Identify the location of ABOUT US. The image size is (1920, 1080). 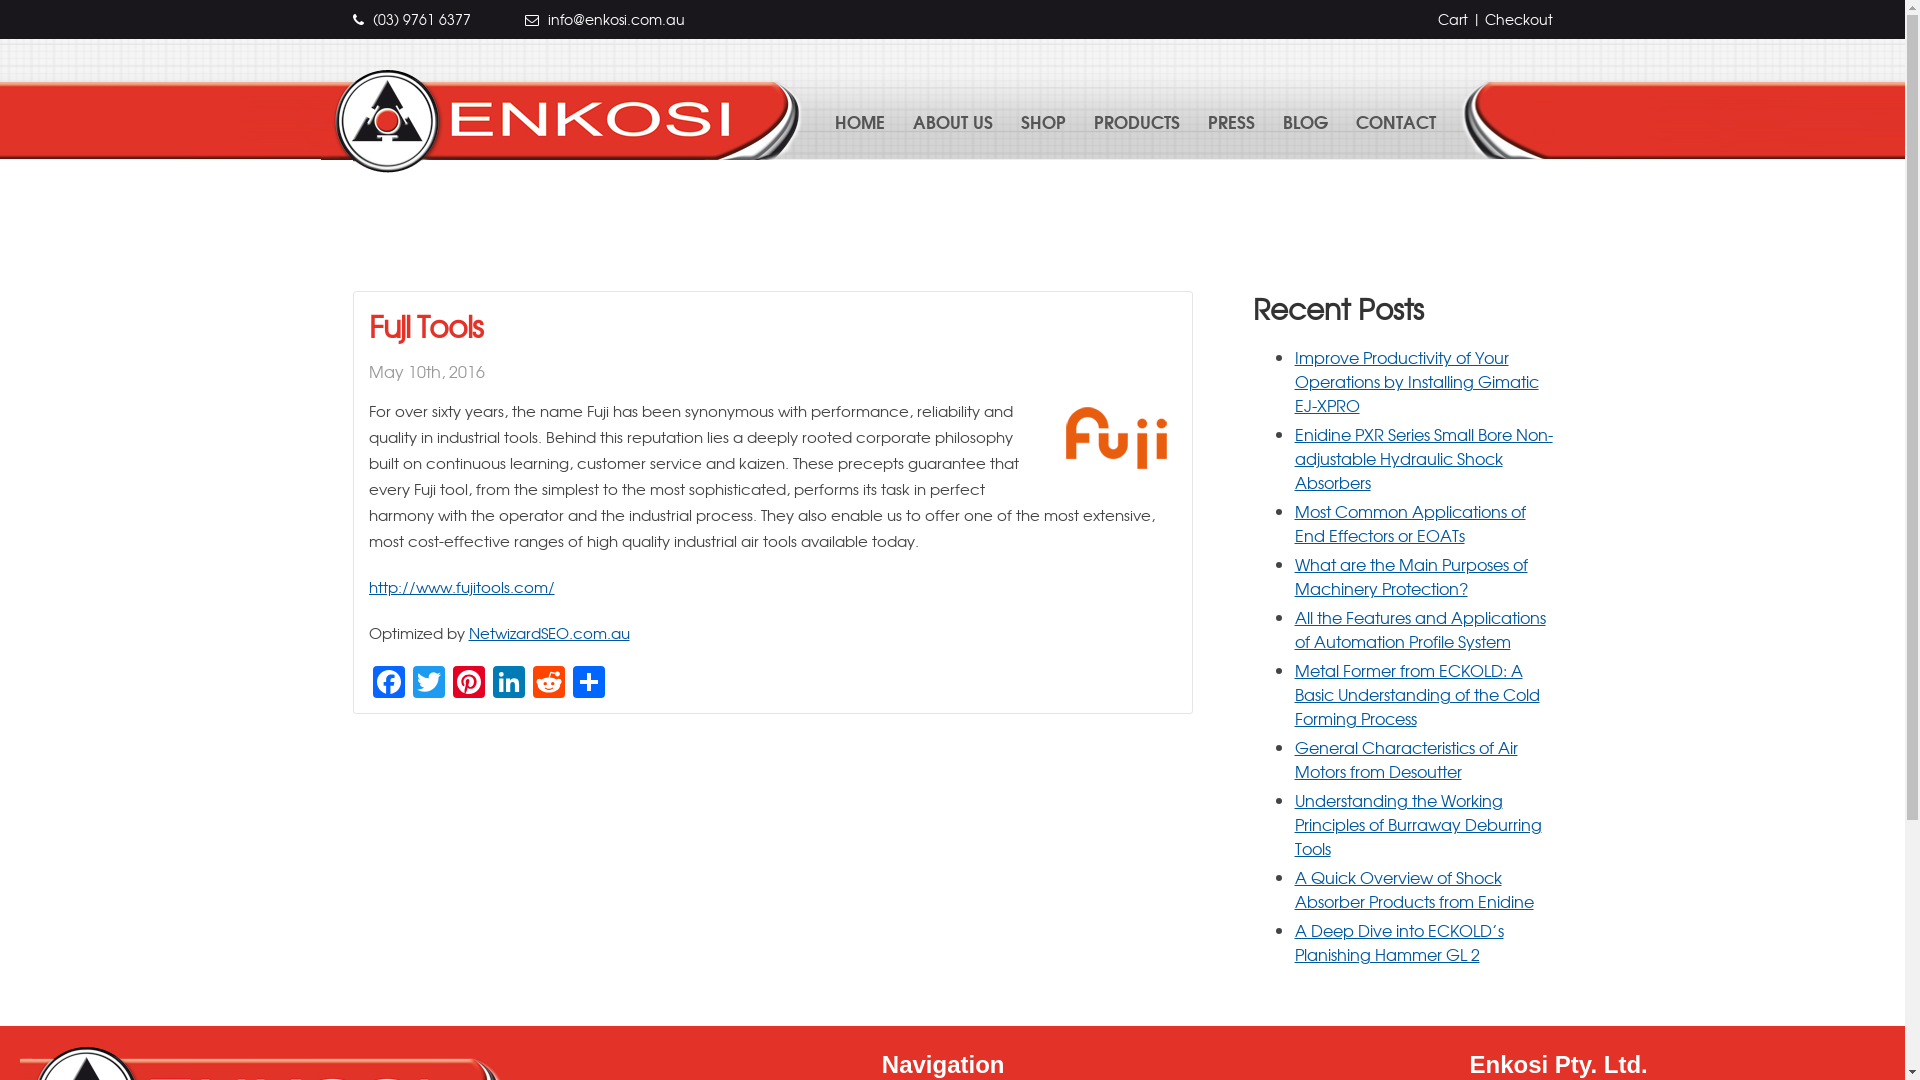
(953, 121).